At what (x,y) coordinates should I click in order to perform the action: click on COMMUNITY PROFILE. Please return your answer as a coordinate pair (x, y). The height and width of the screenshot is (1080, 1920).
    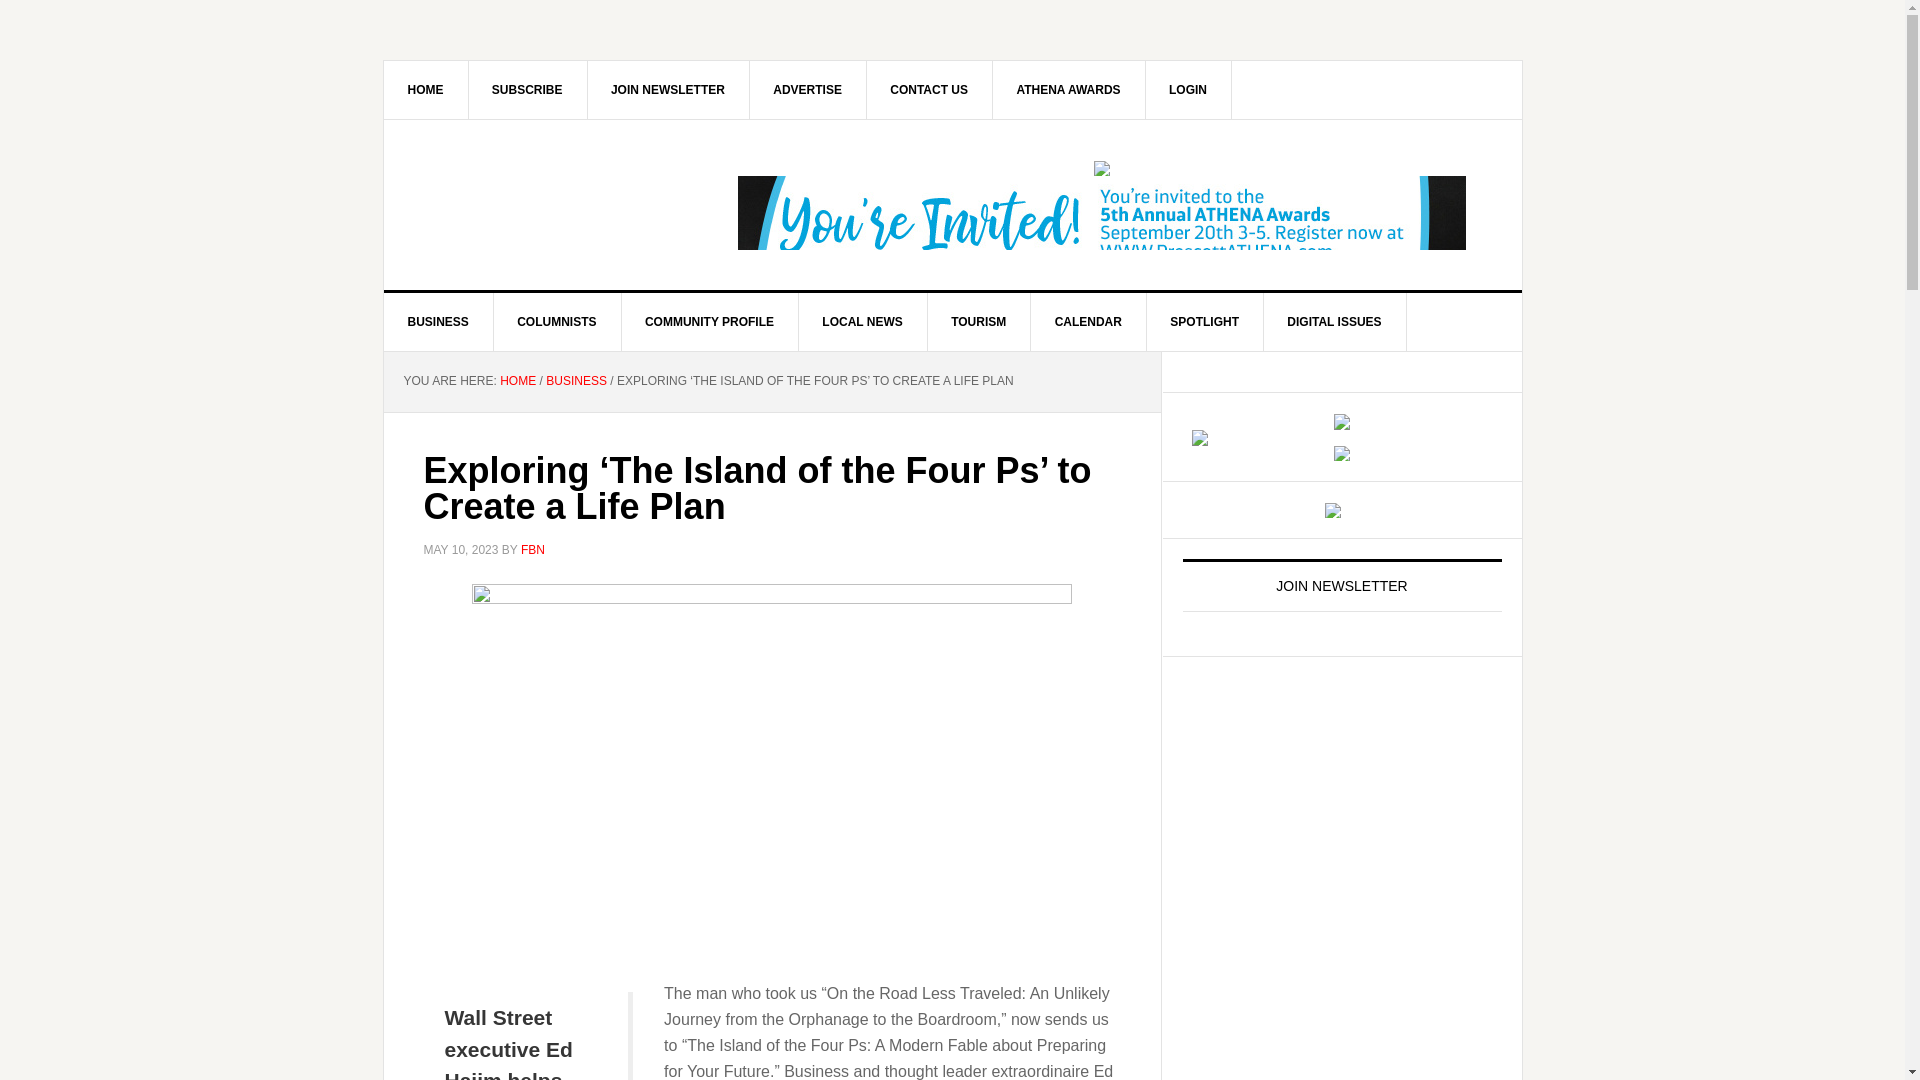
    Looking at the image, I should click on (709, 322).